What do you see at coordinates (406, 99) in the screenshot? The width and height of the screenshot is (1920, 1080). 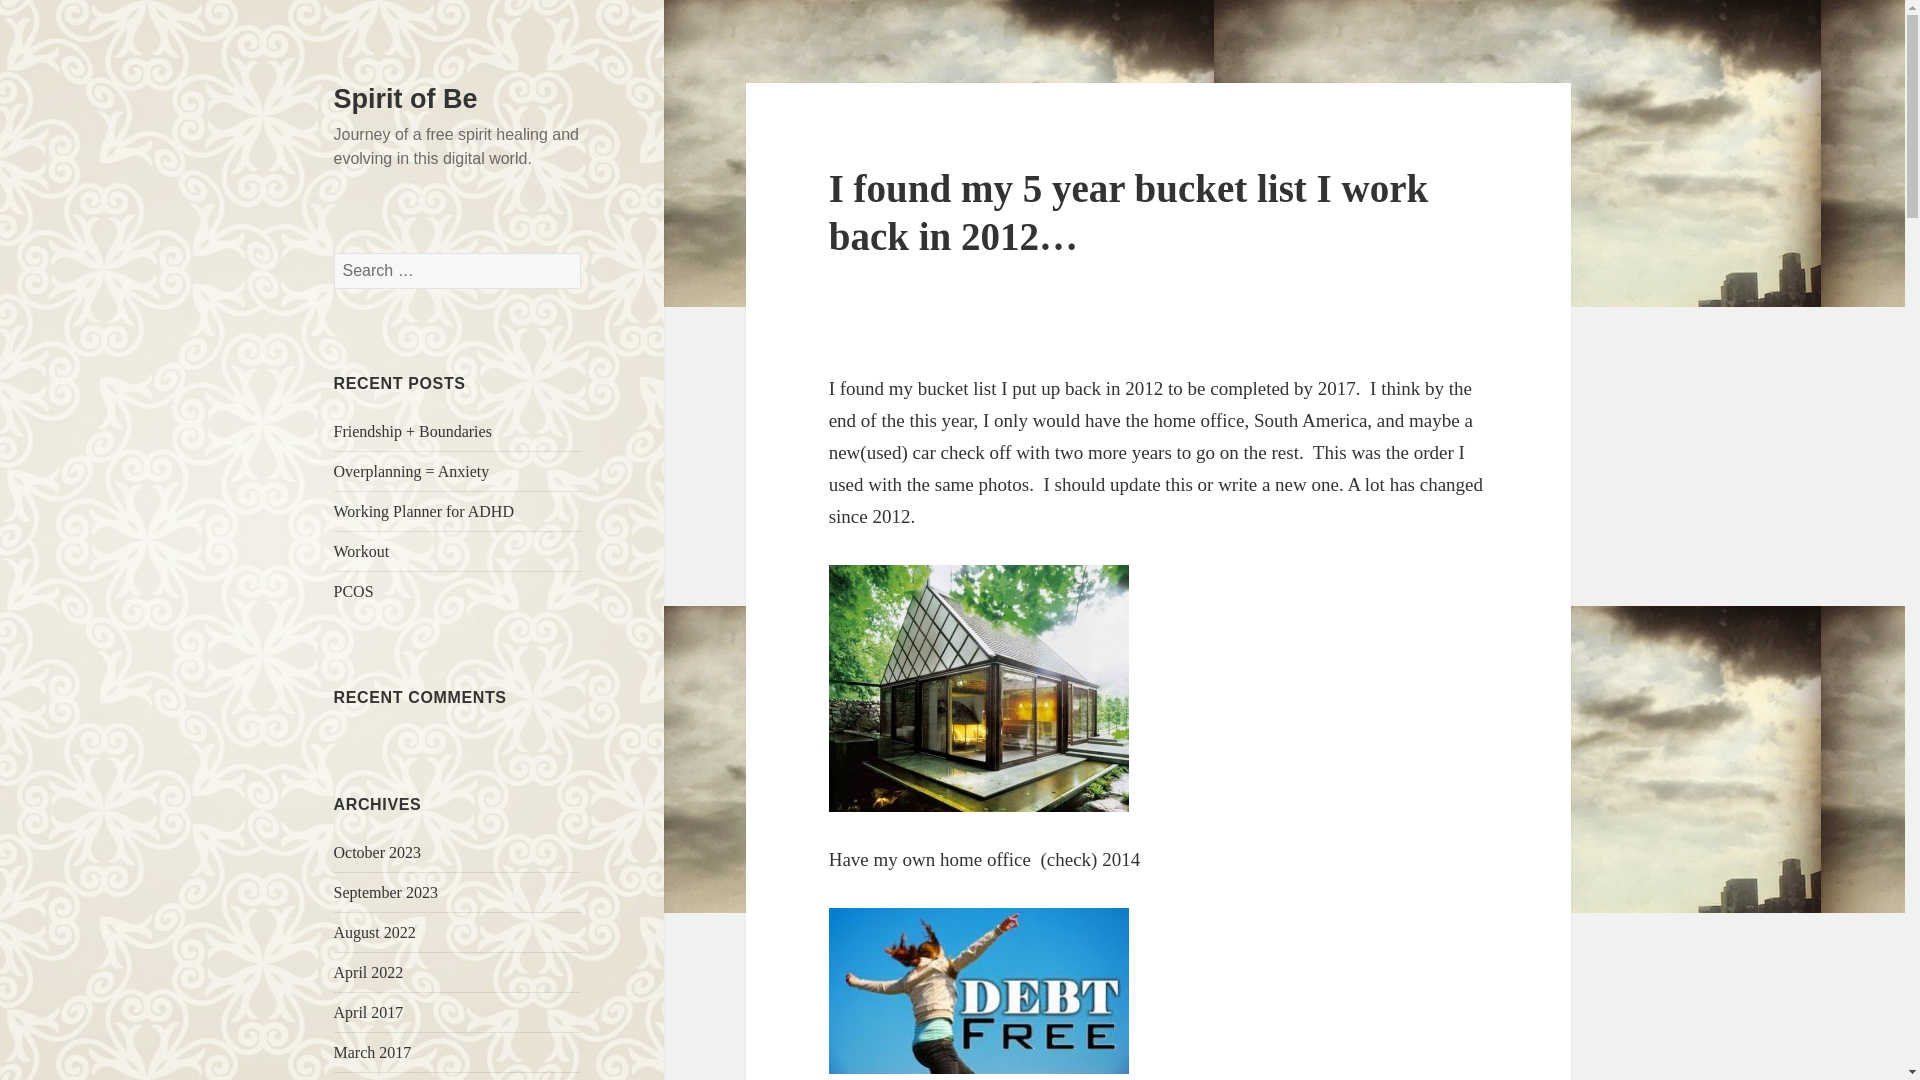 I see `Spirit of Be` at bounding box center [406, 99].